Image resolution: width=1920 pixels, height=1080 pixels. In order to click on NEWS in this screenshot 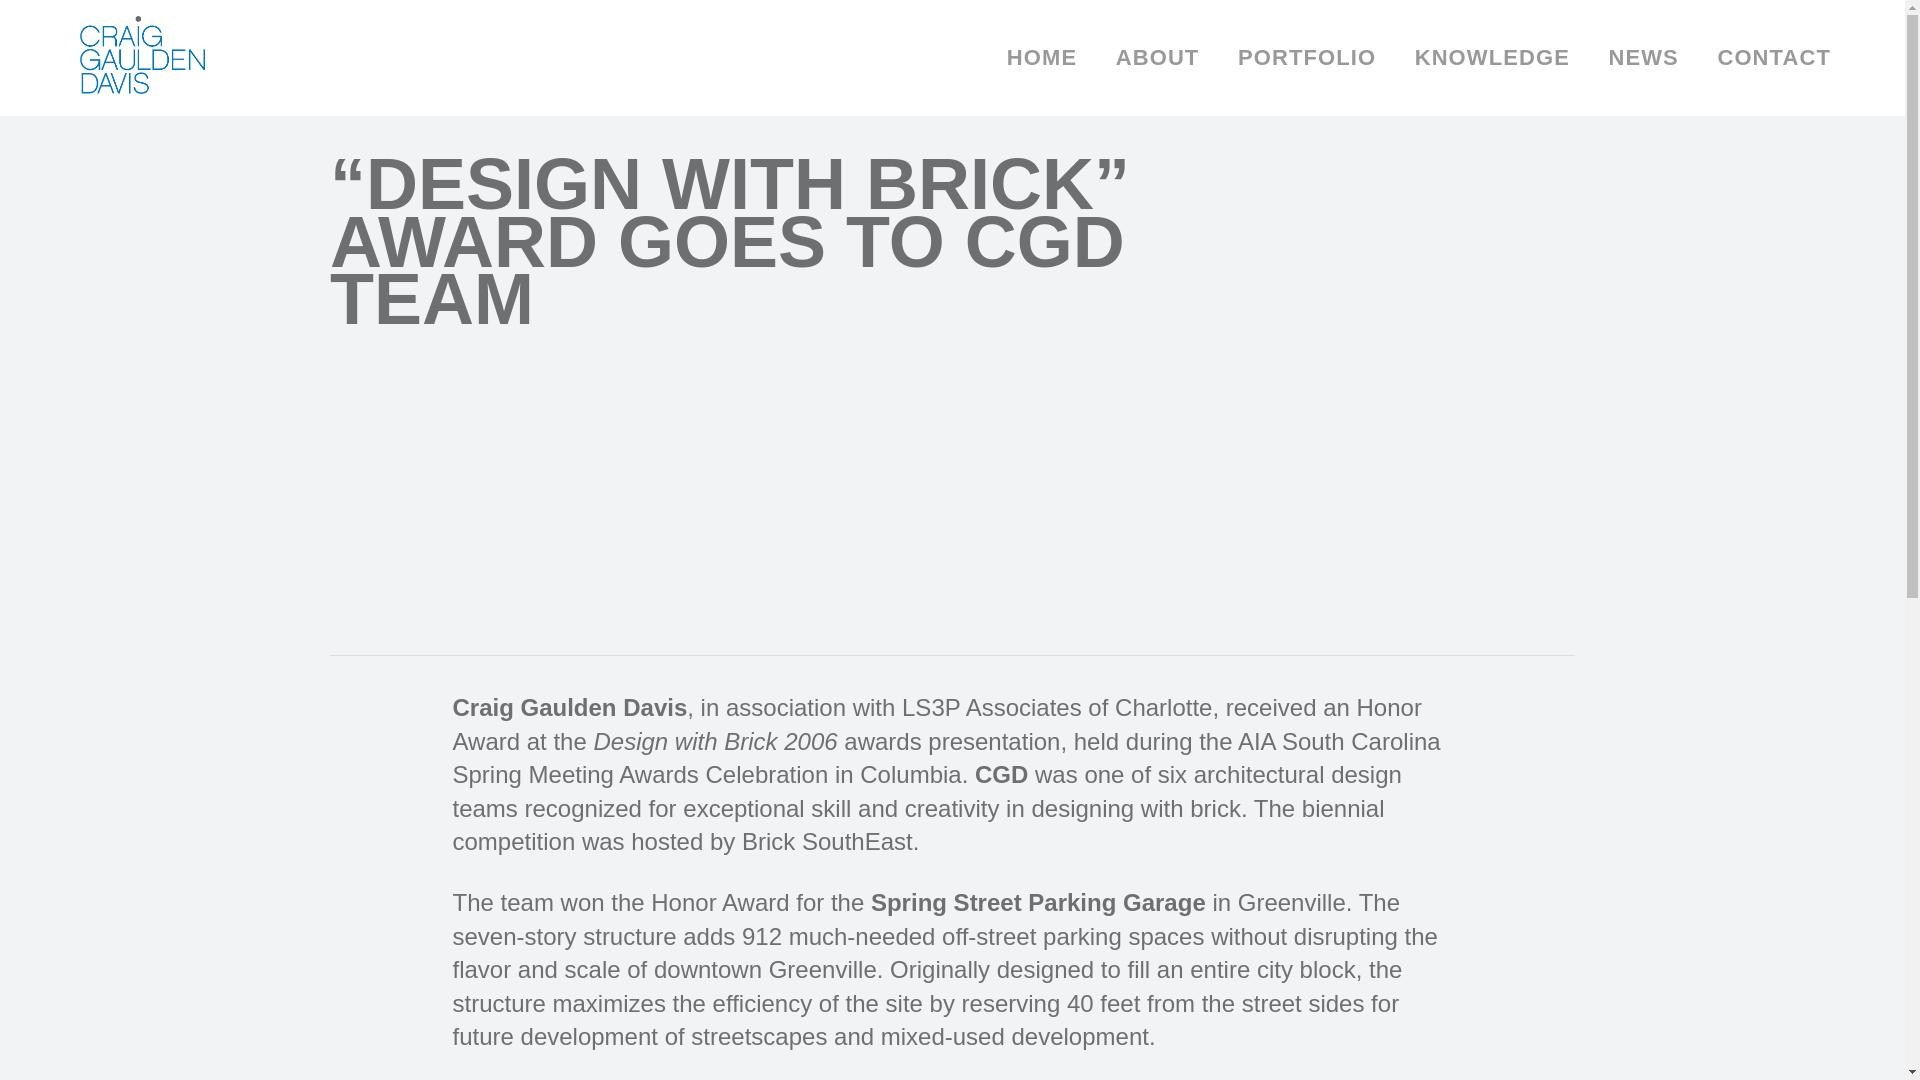, I will do `click(1643, 57)`.